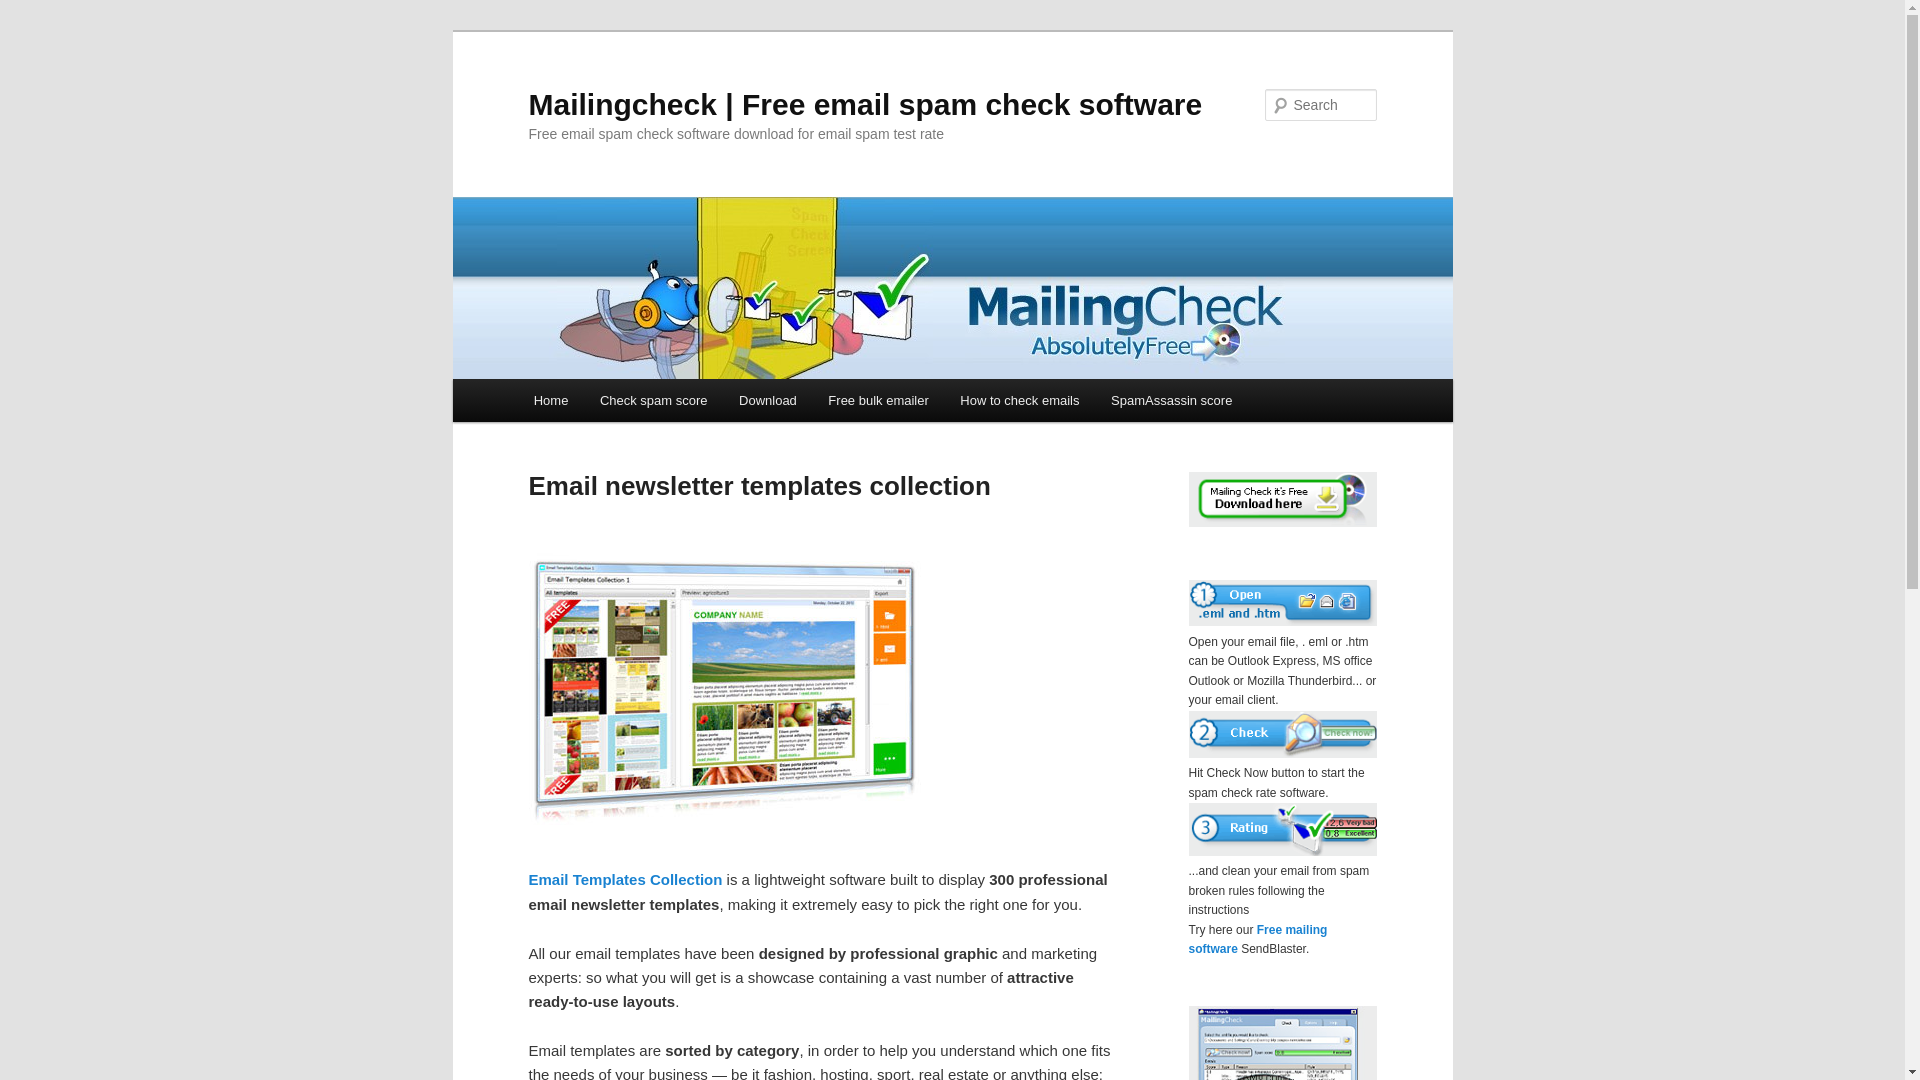 This screenshot has height=1080, width=1920. What do you see at coordinates (1282, 523) in the screenshot?
I see `Download the spam check software` at bounding box center [1282, 523].